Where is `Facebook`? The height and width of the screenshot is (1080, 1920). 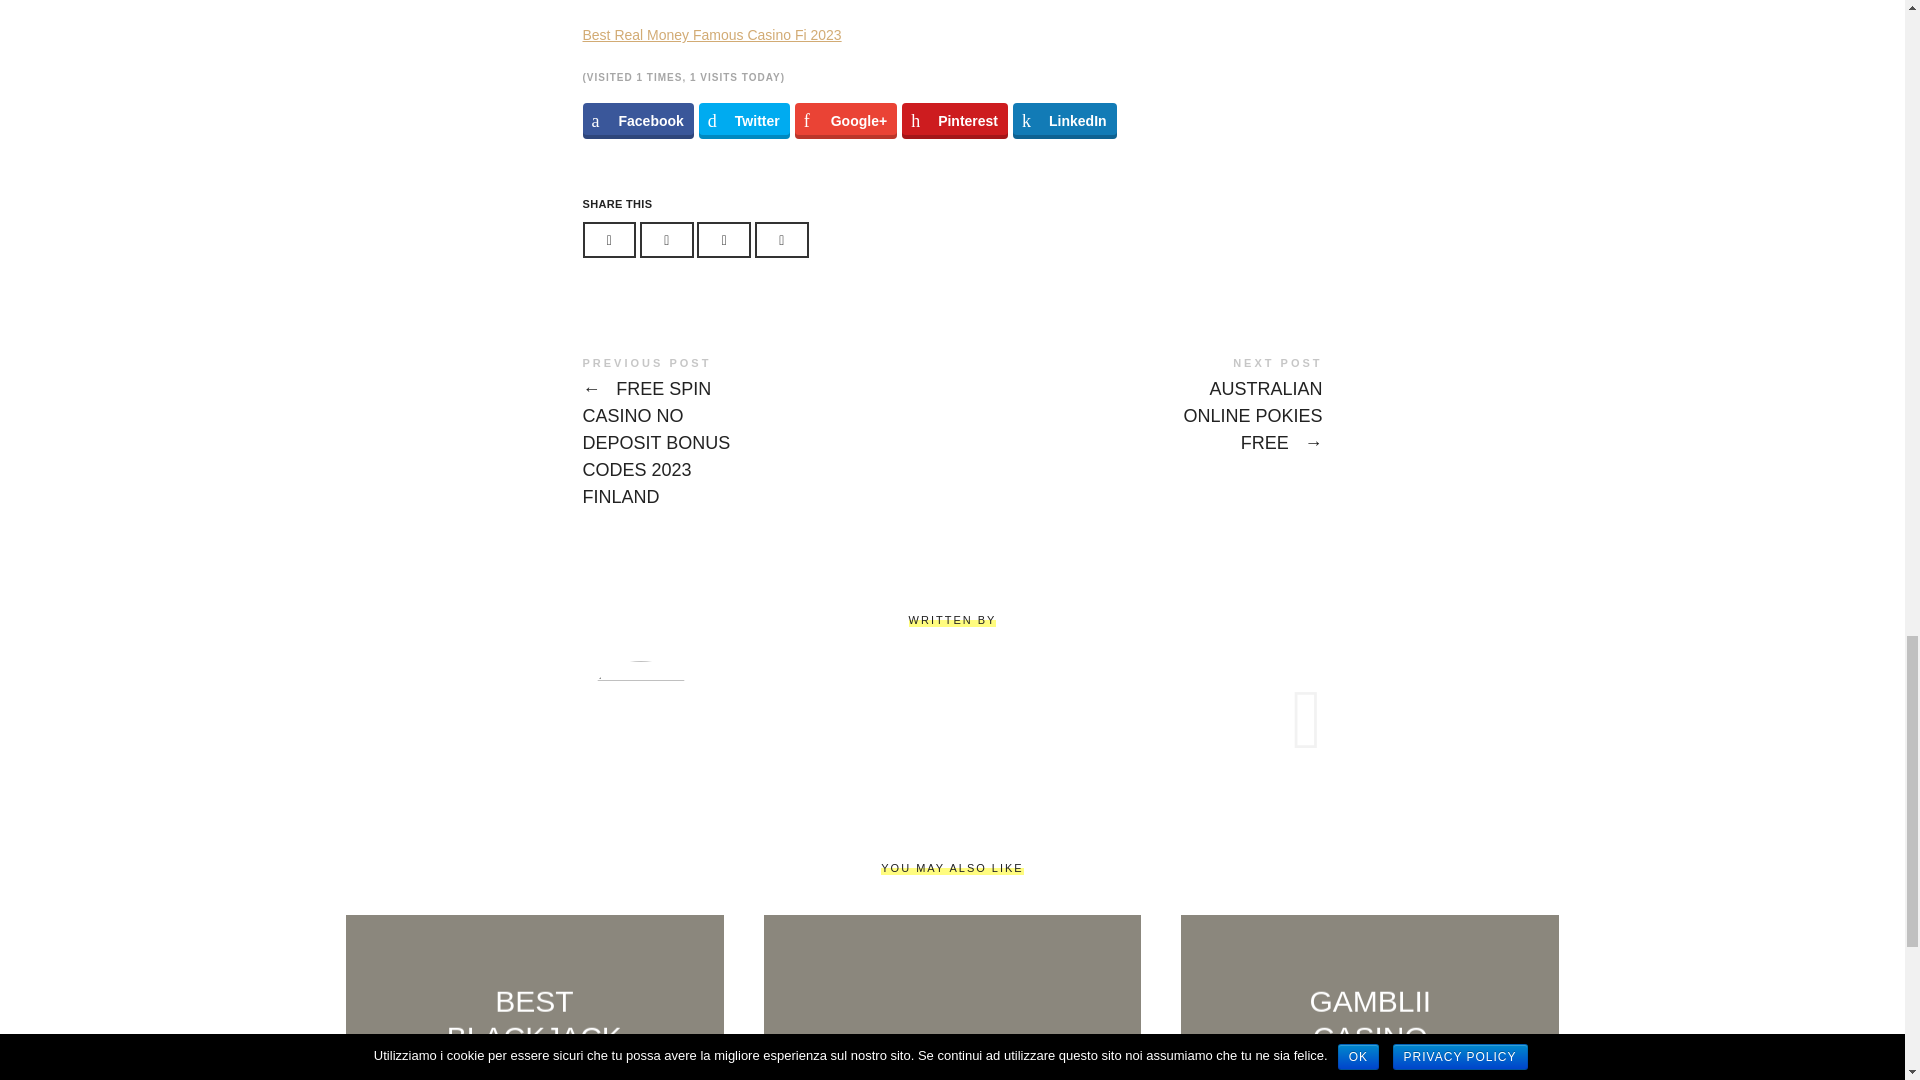
Facebook is located at coordinates (637, 120).